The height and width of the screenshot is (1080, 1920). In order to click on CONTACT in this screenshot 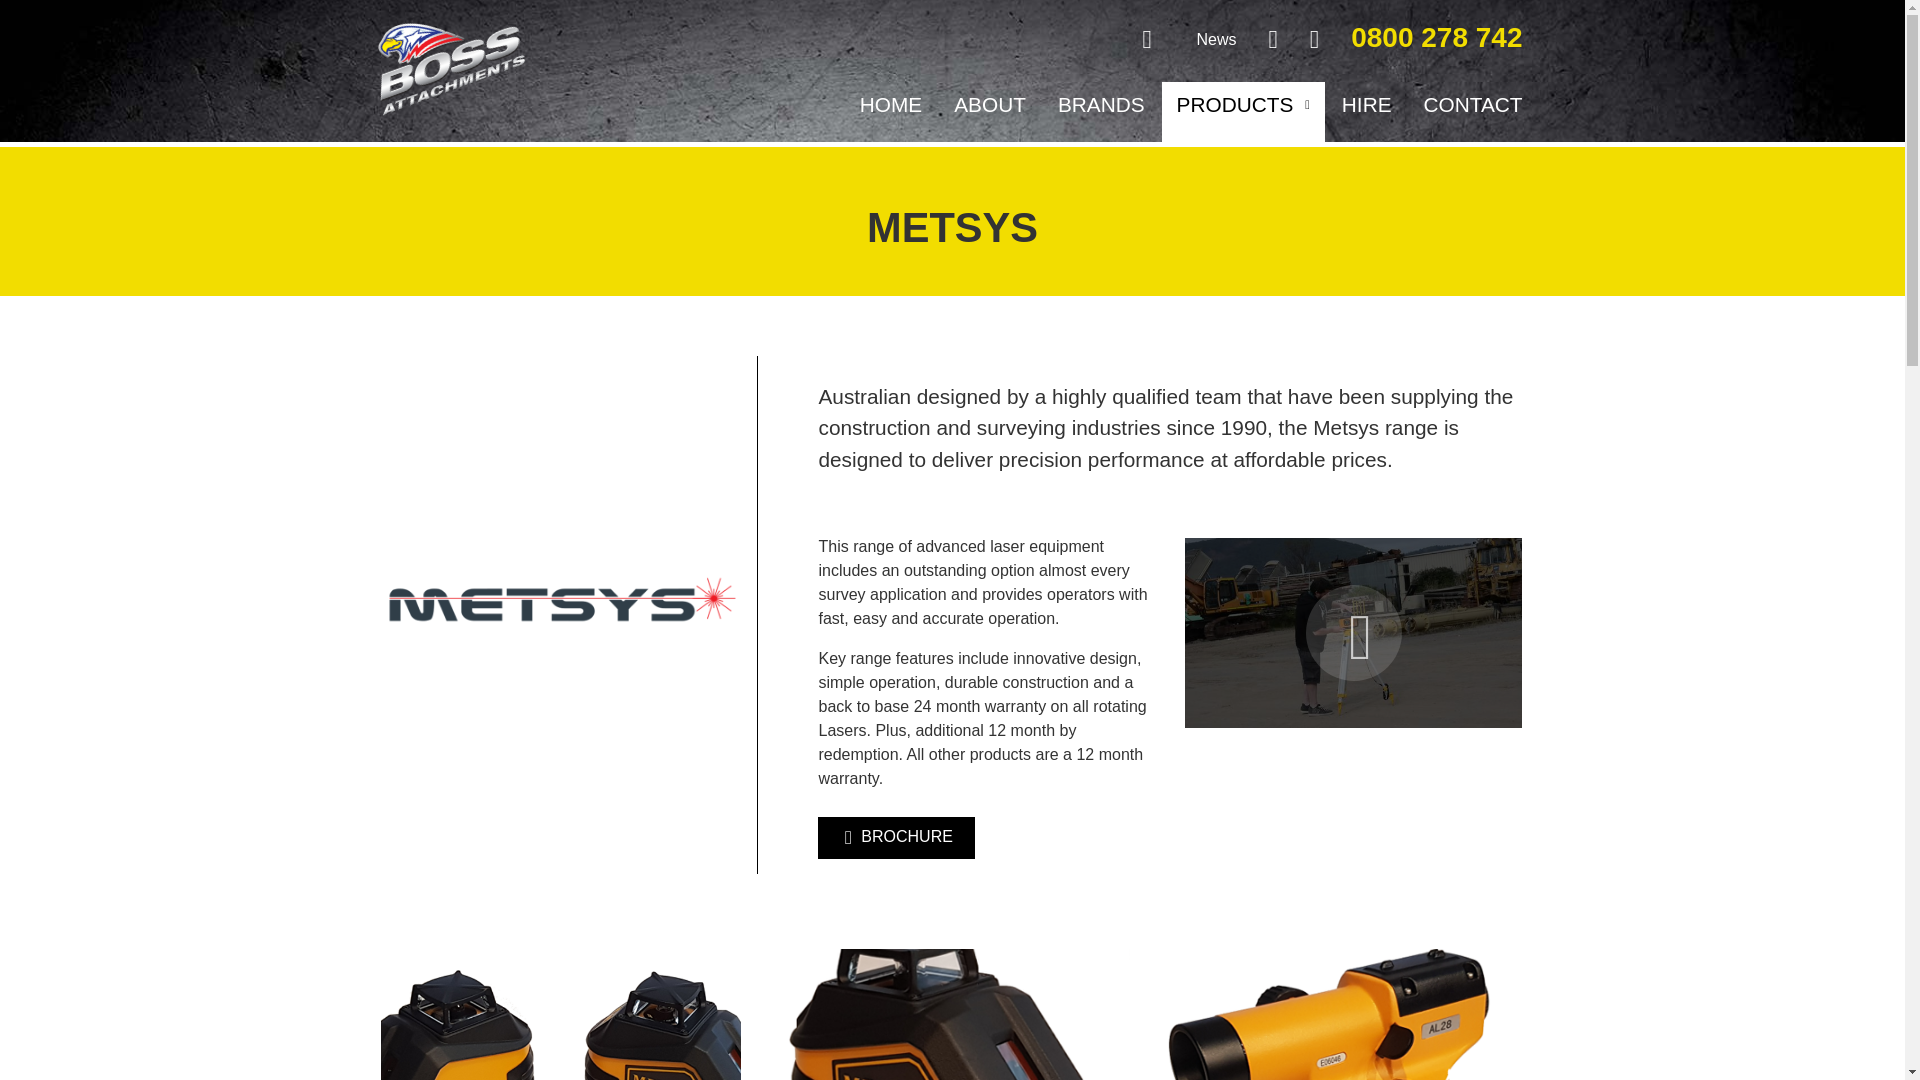, I will do `click(1473, 112)`.